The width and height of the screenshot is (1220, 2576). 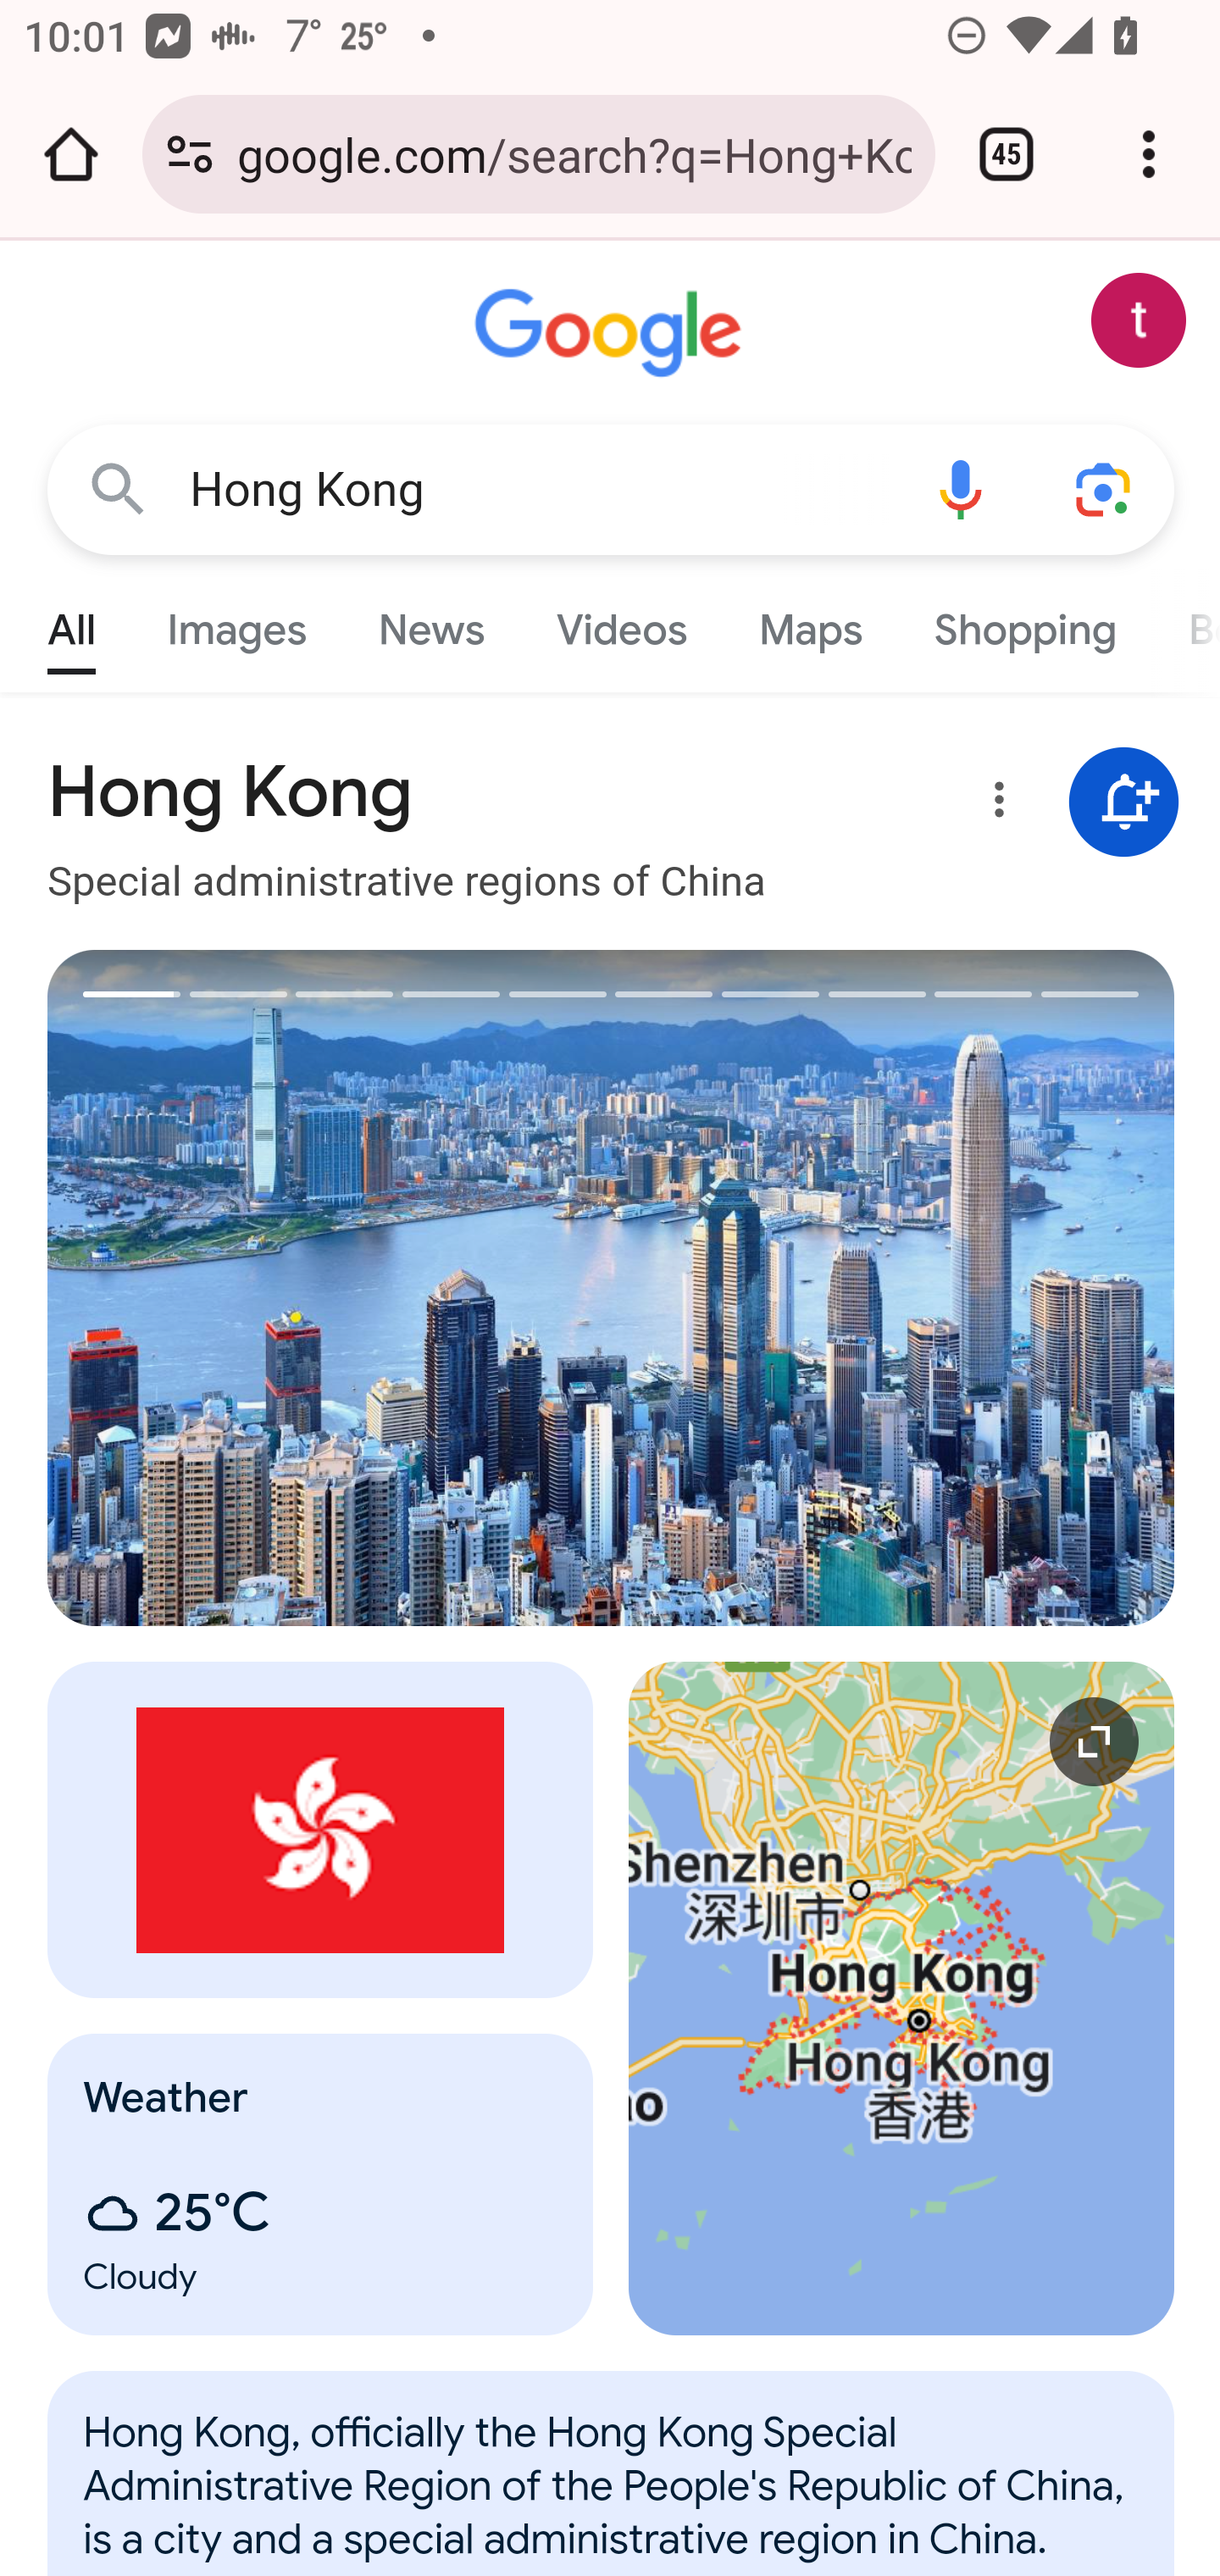 I want to click on Customize and control Google Chrome, so click(x=1149, y=154).